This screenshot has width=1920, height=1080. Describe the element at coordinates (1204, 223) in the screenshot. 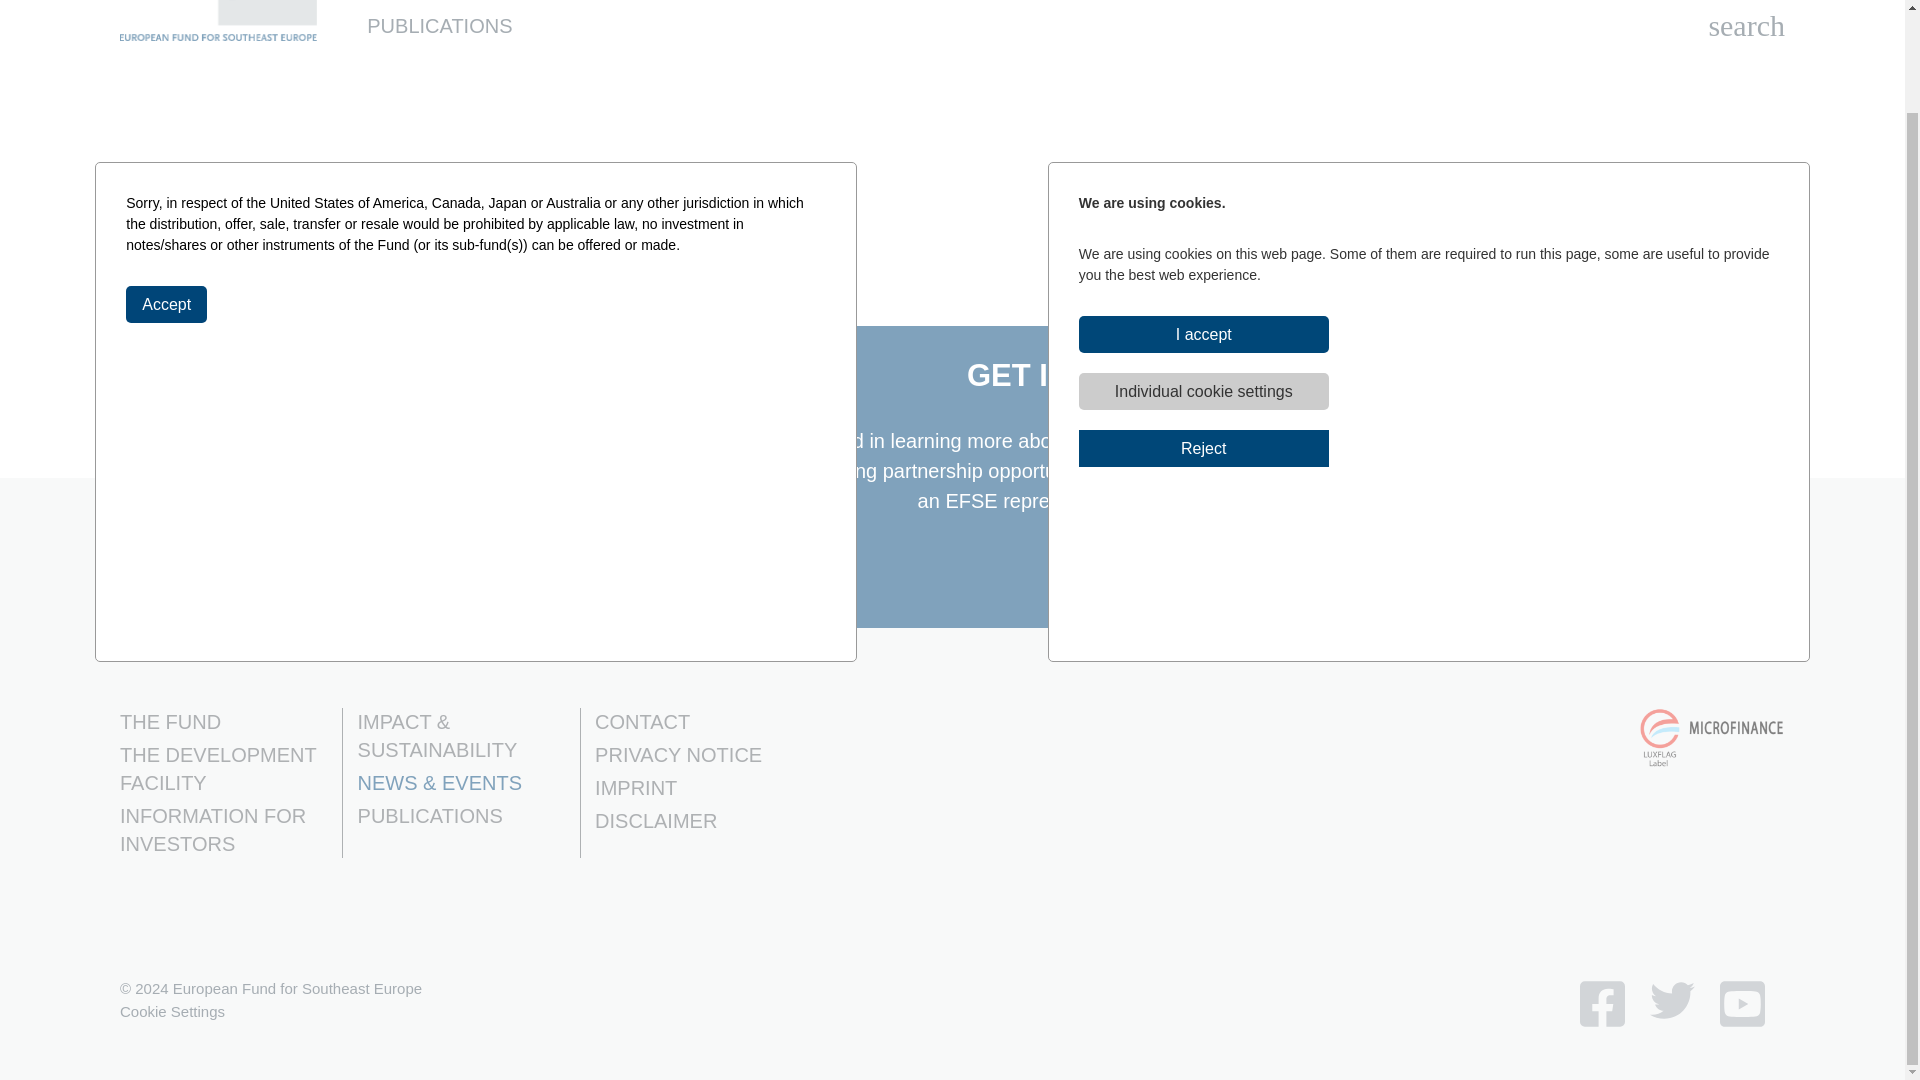

I see `I accept` at that location.